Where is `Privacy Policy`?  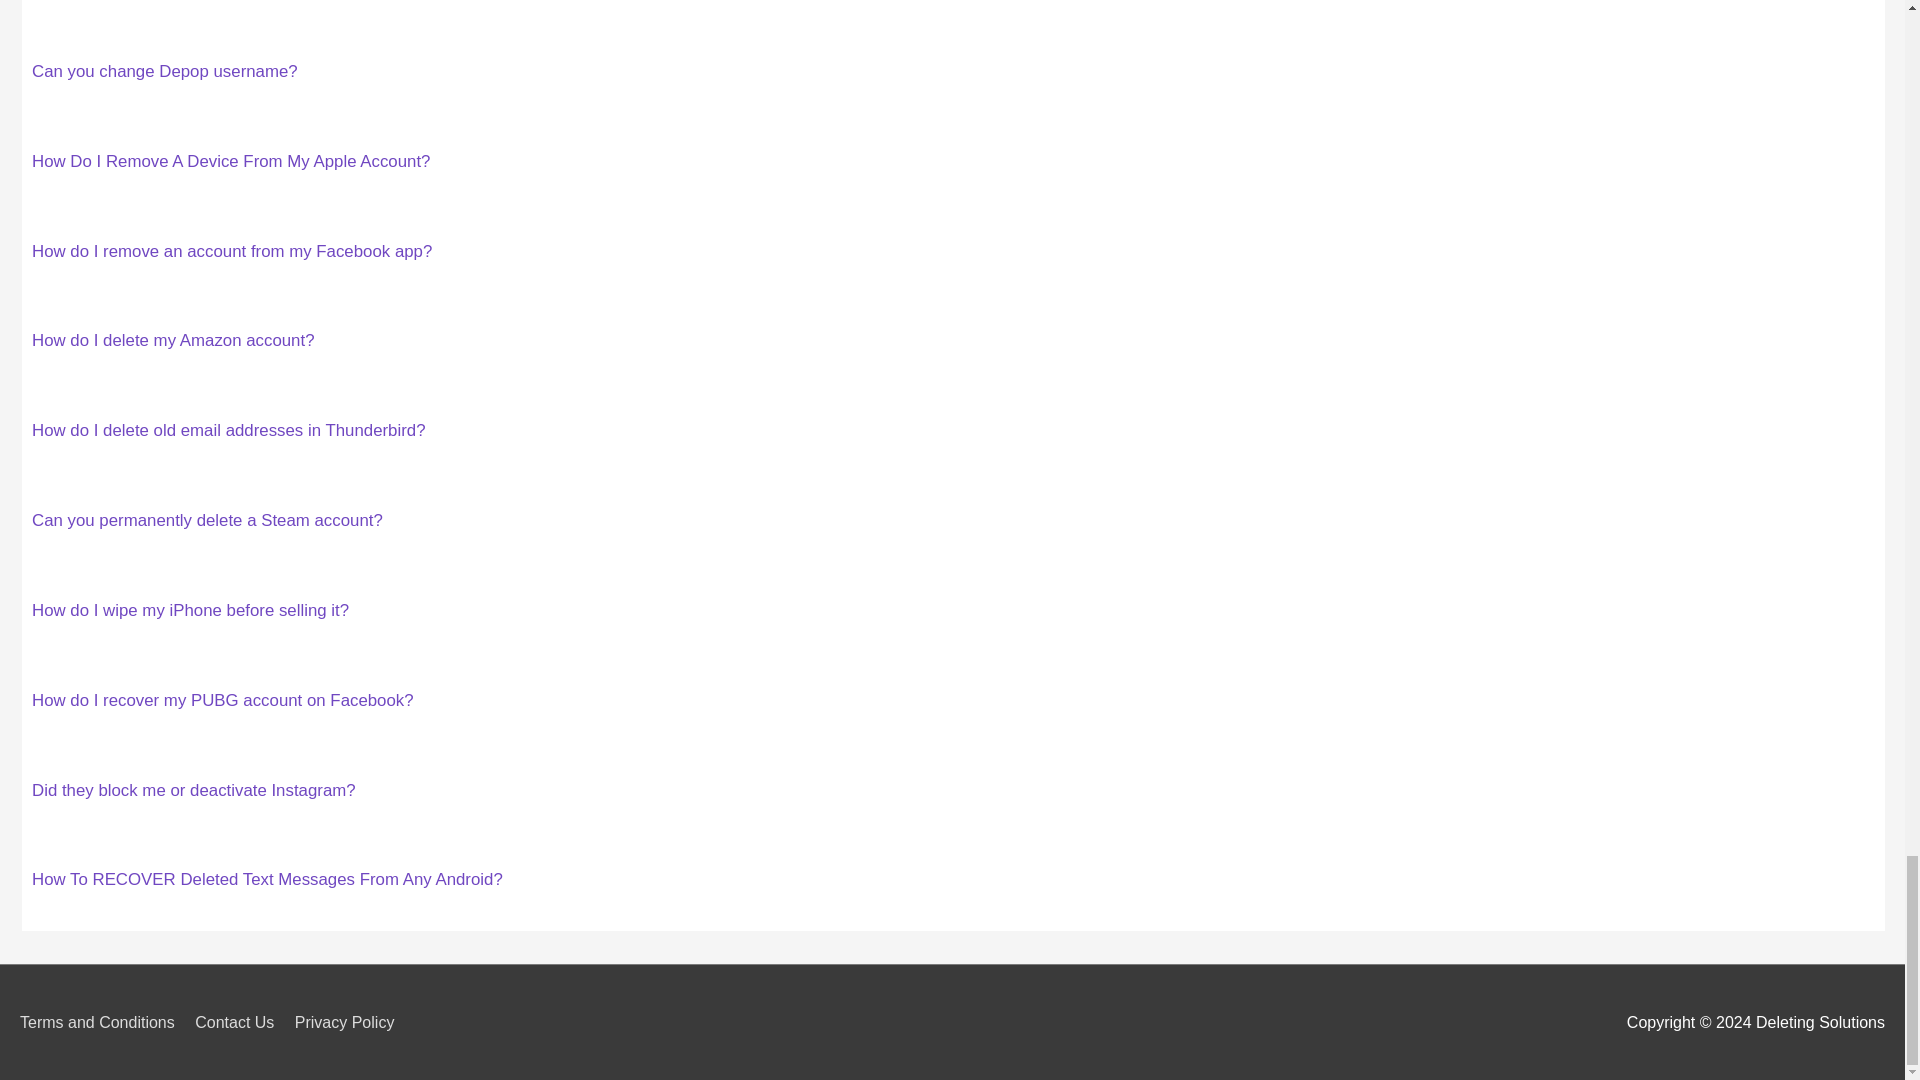 Privacy Policy is located at coordinates (352, 1022).